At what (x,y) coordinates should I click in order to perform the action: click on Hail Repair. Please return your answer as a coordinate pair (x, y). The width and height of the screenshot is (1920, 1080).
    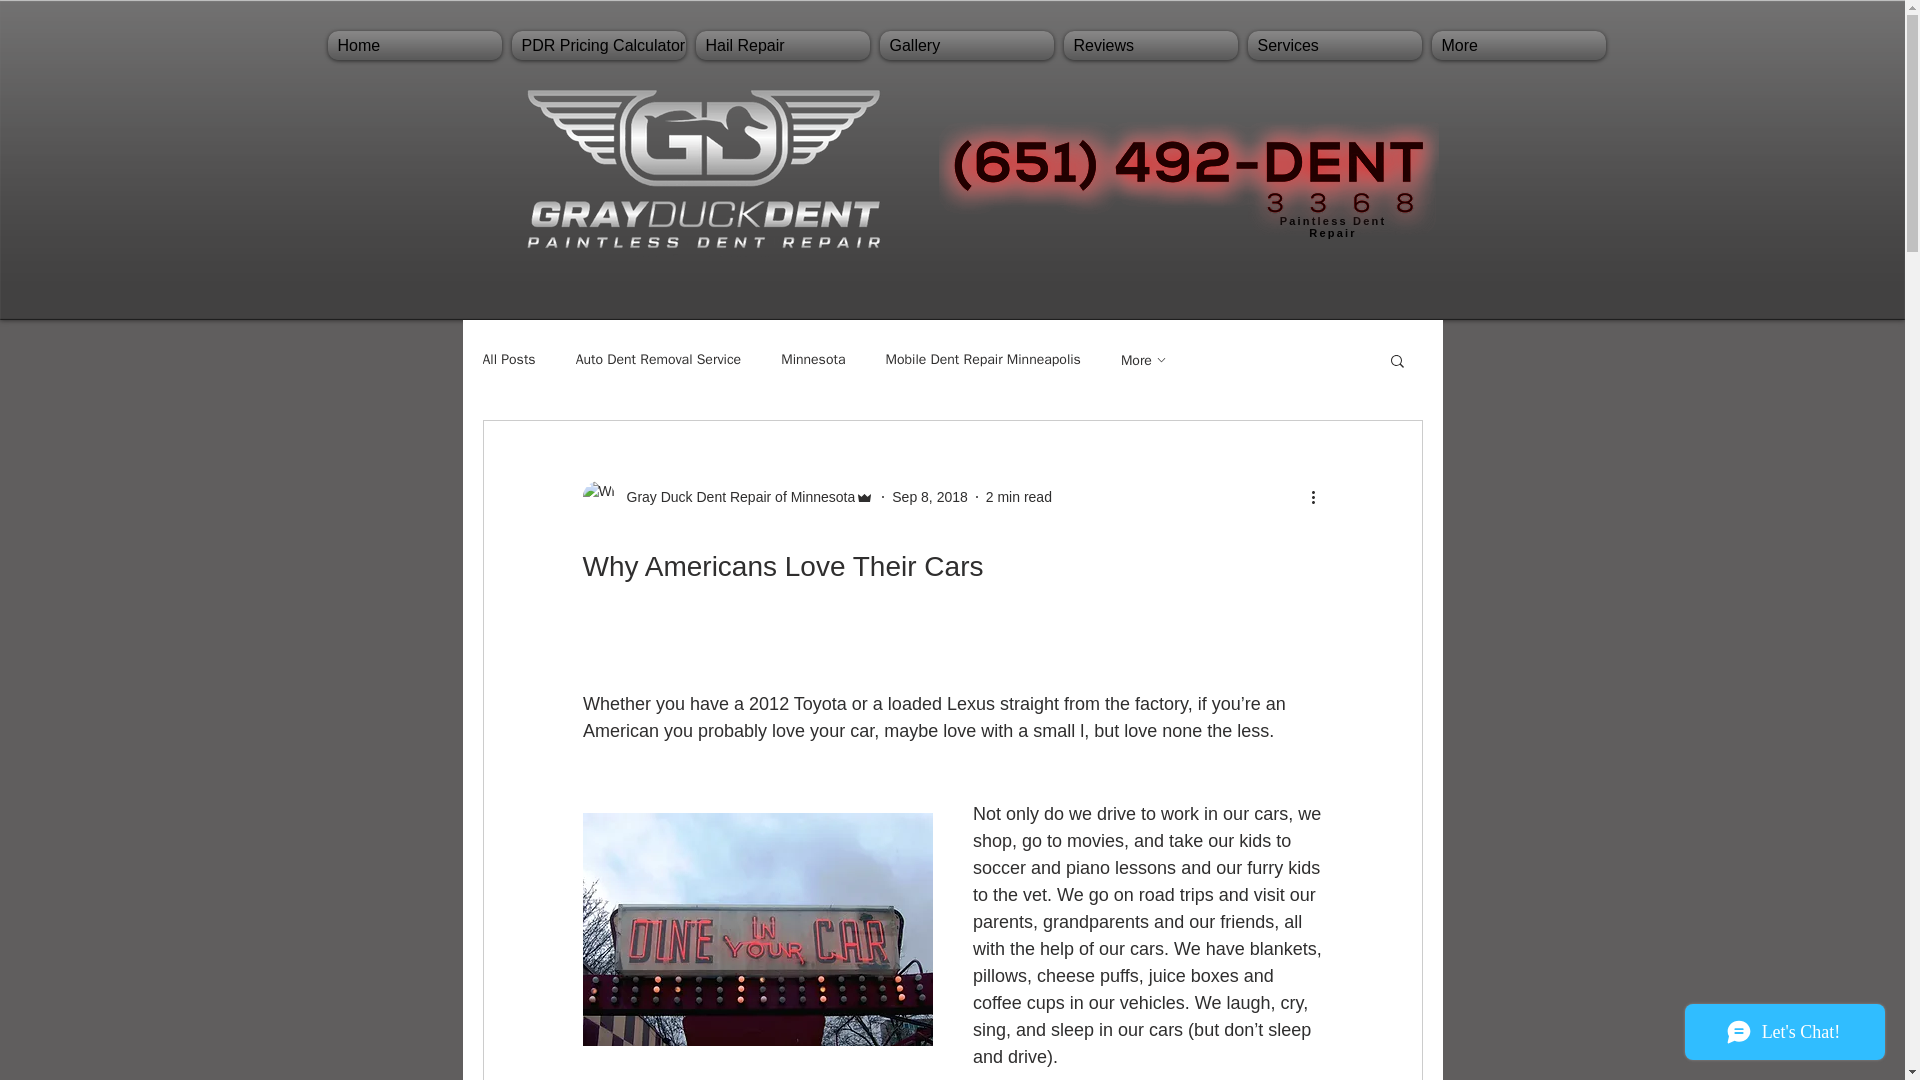
    Looking at the image, I should click on (781, 46).